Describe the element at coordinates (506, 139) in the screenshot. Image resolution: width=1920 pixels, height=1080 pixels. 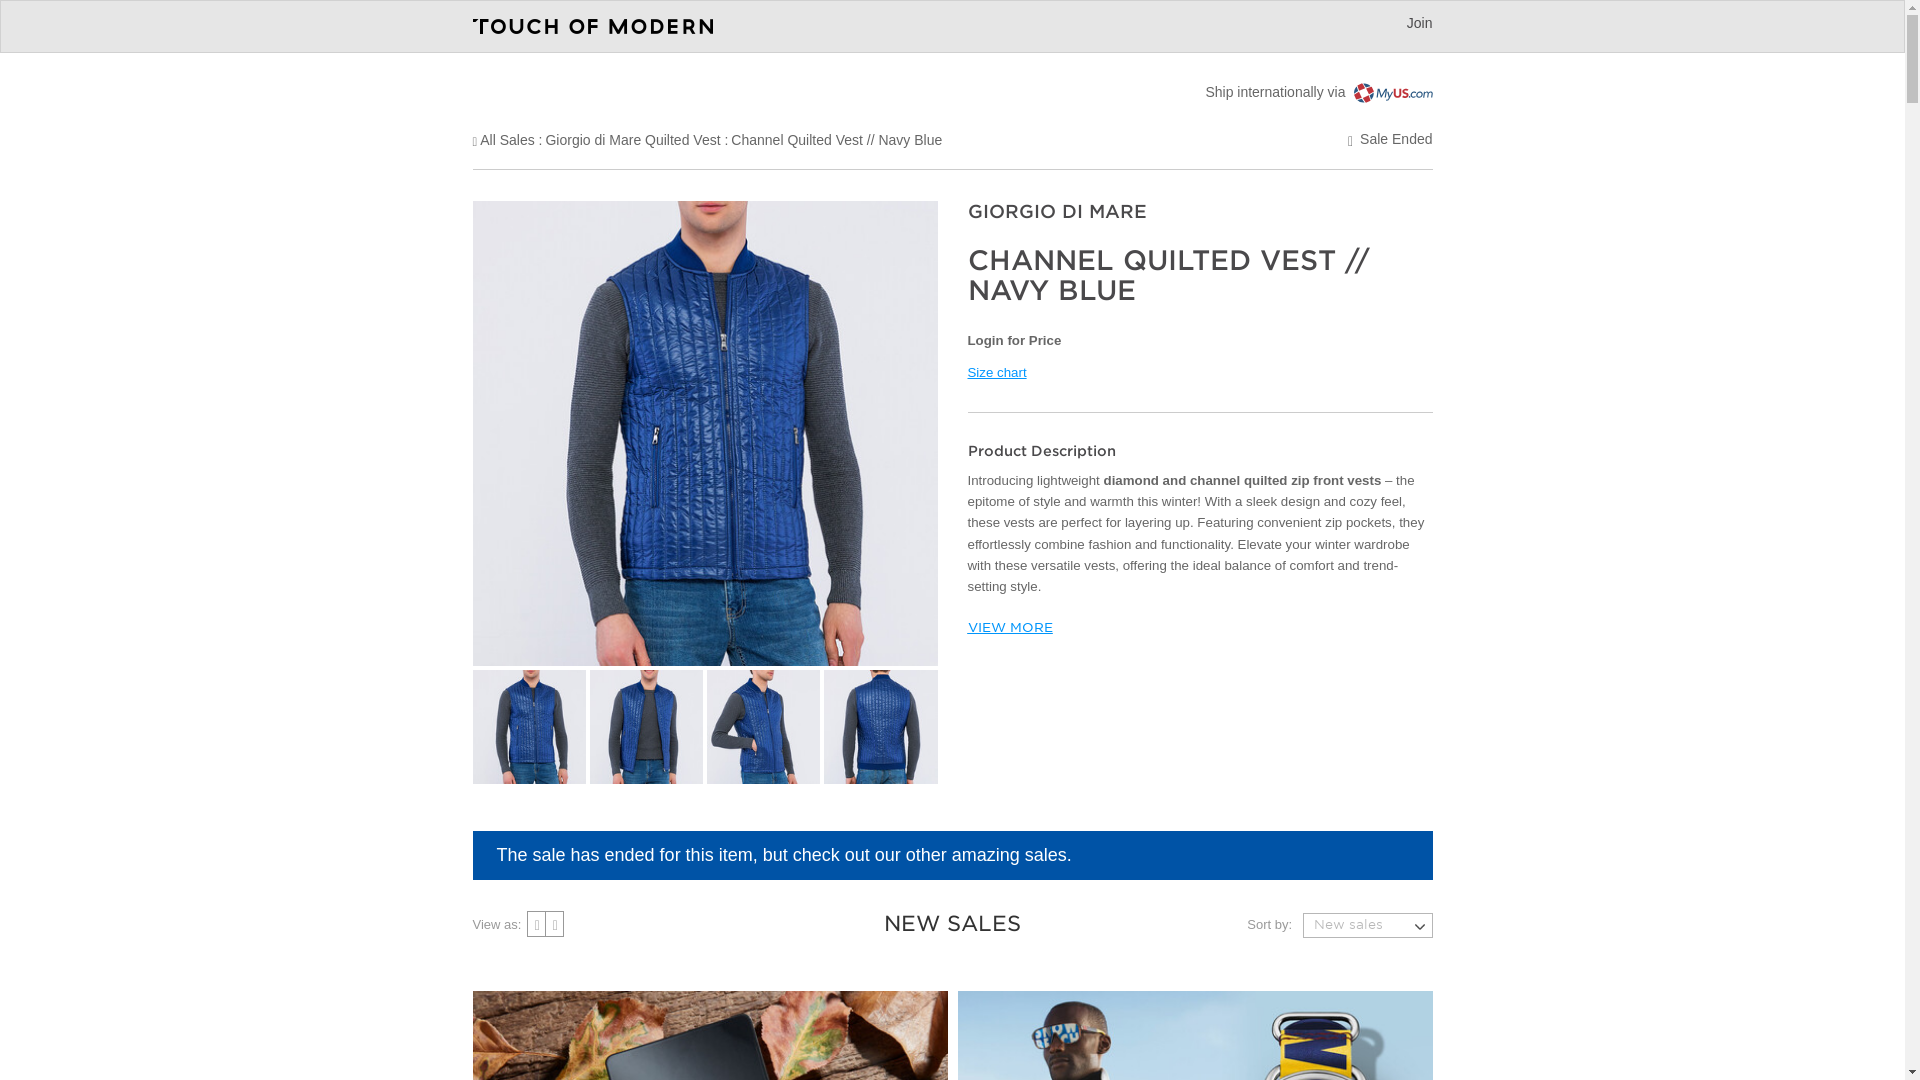
I see `All Sales` at that location.